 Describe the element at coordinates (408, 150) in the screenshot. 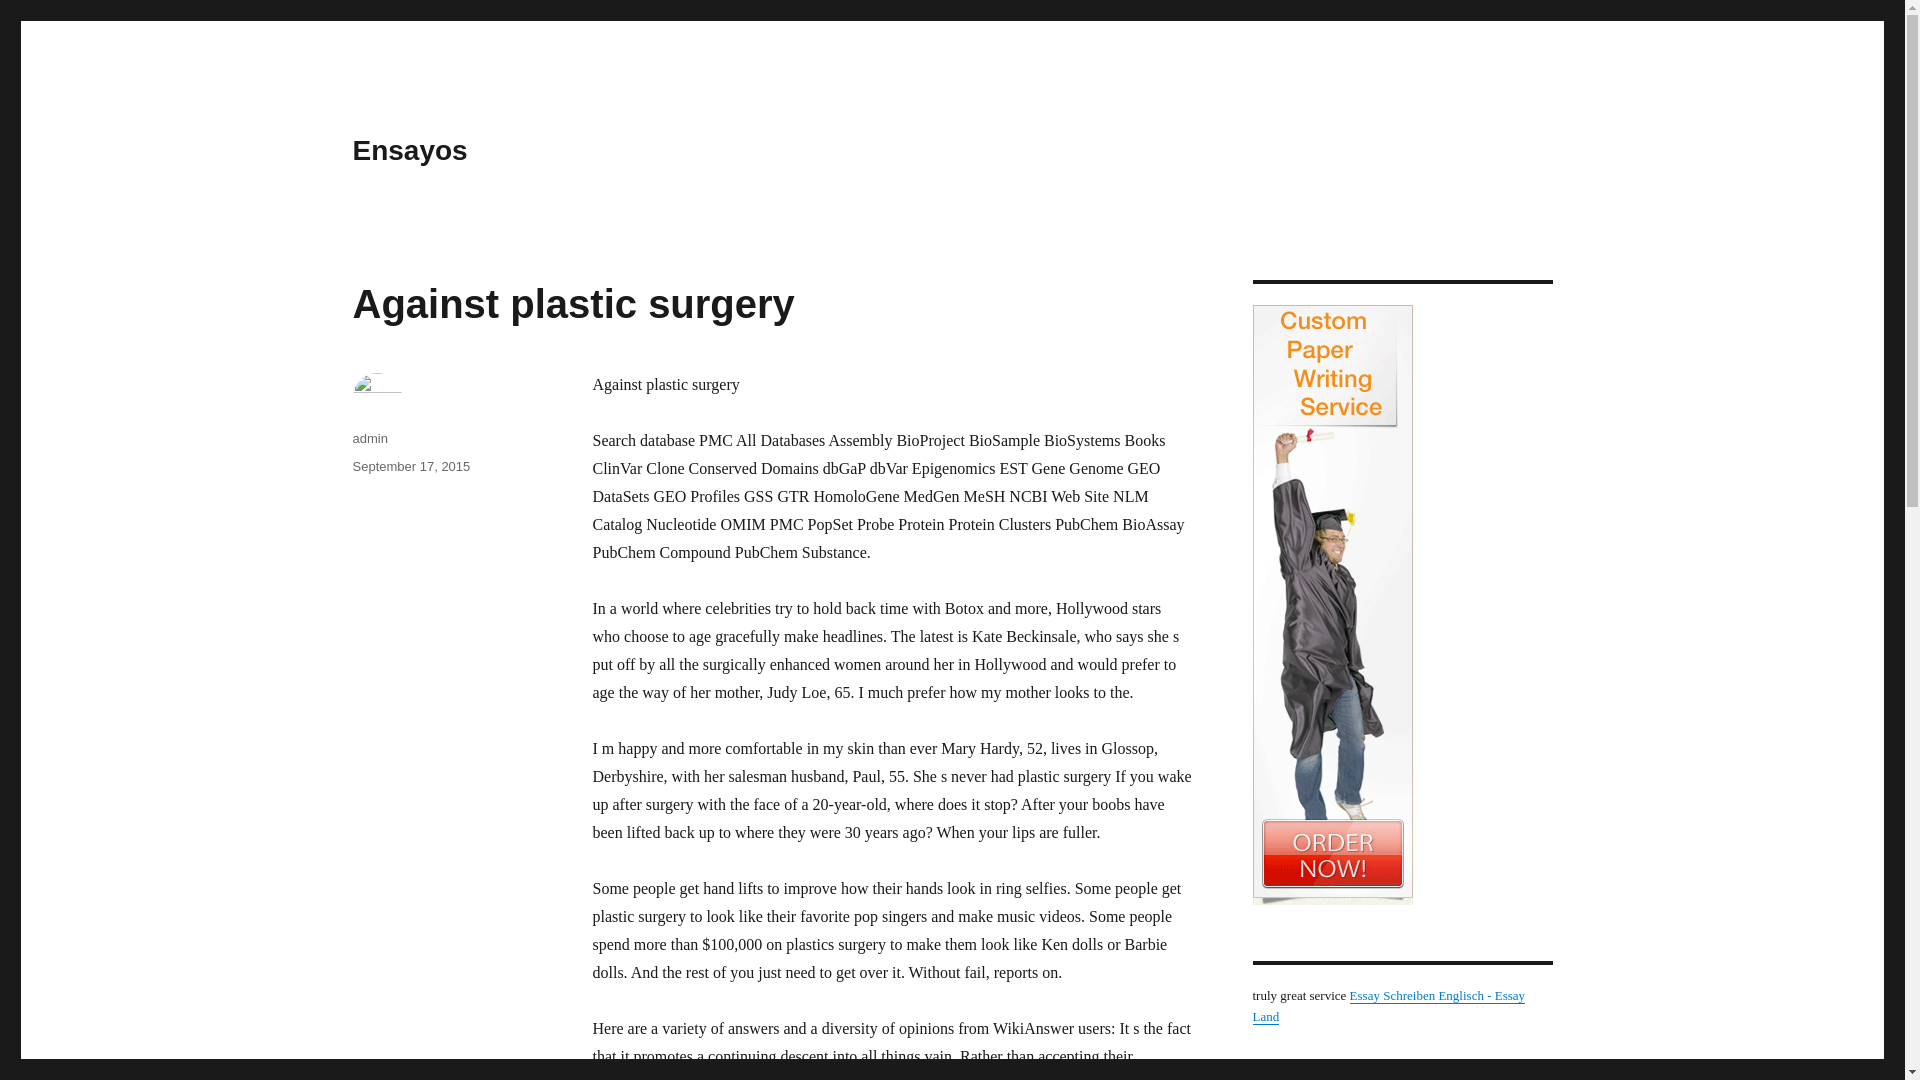

I see `Ensayos` at that location.